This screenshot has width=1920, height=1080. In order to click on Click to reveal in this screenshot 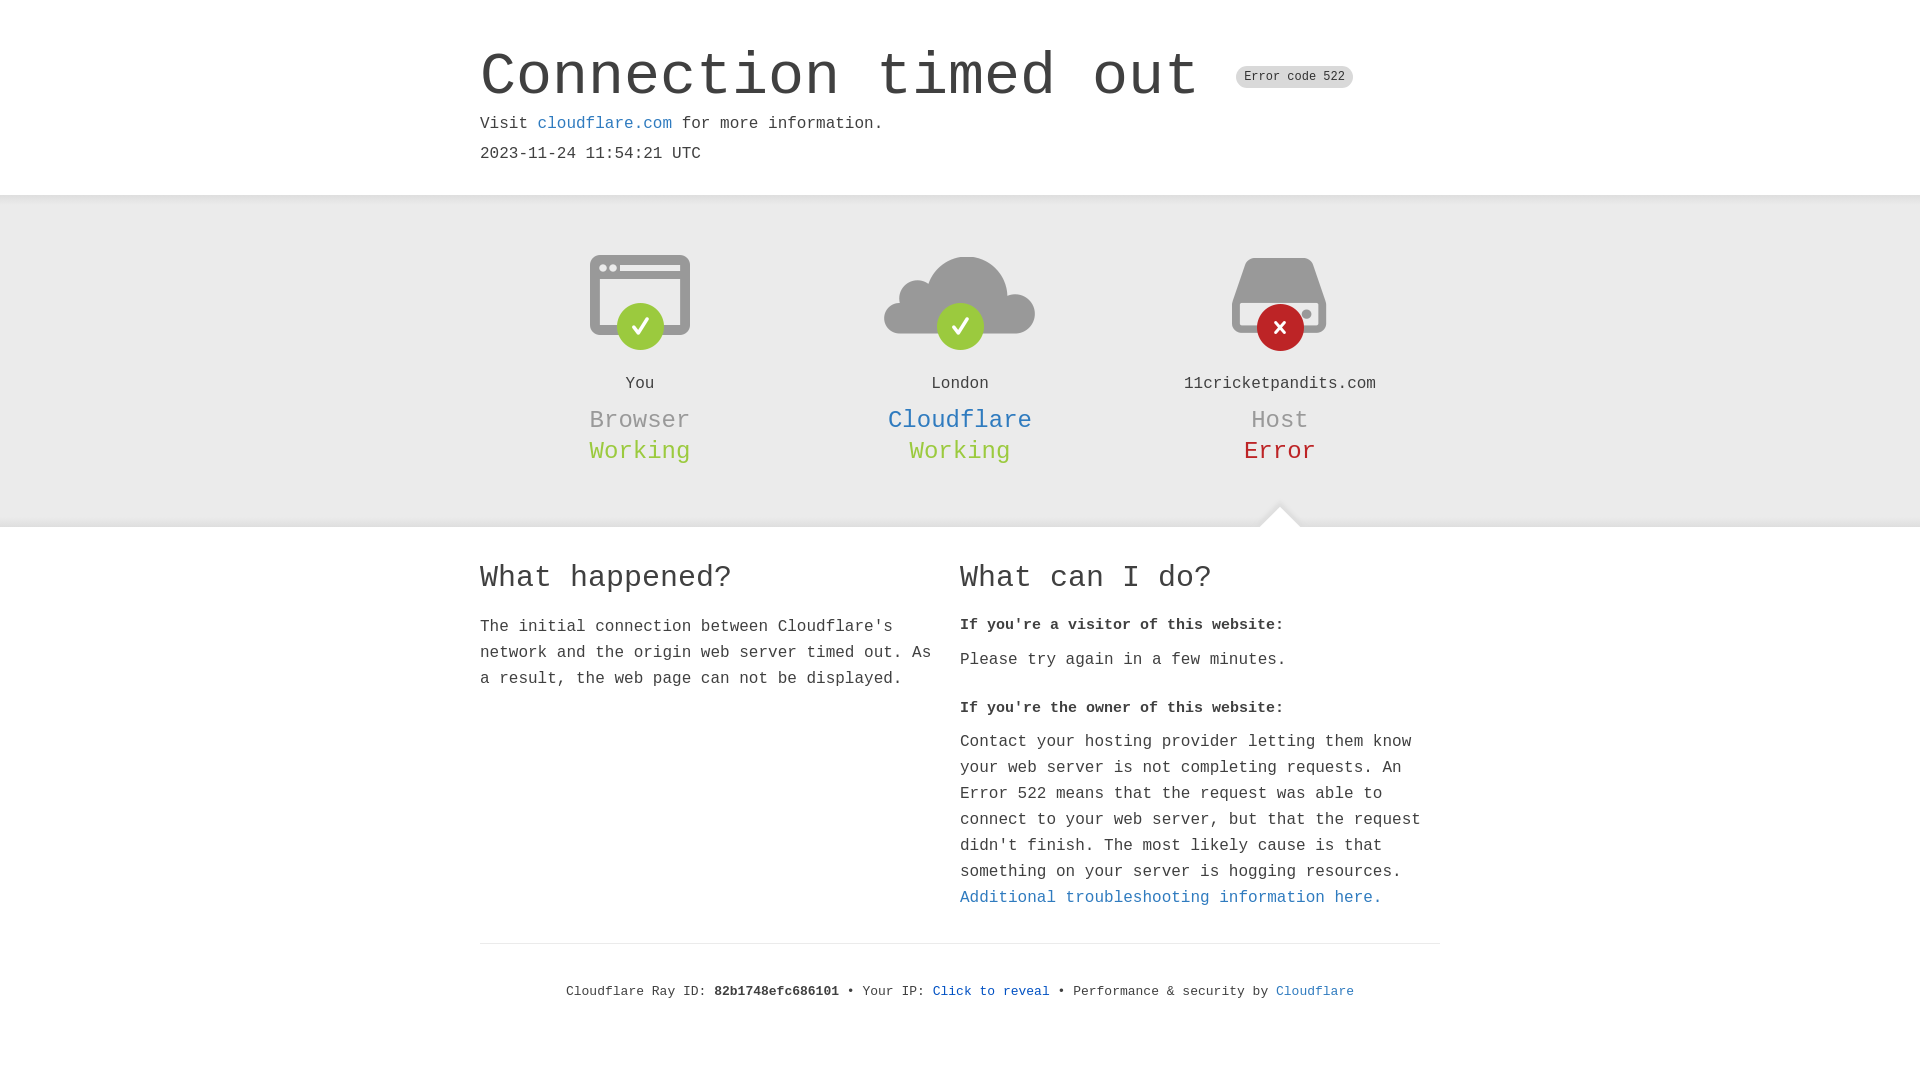, I will do `click(992, 992)`.